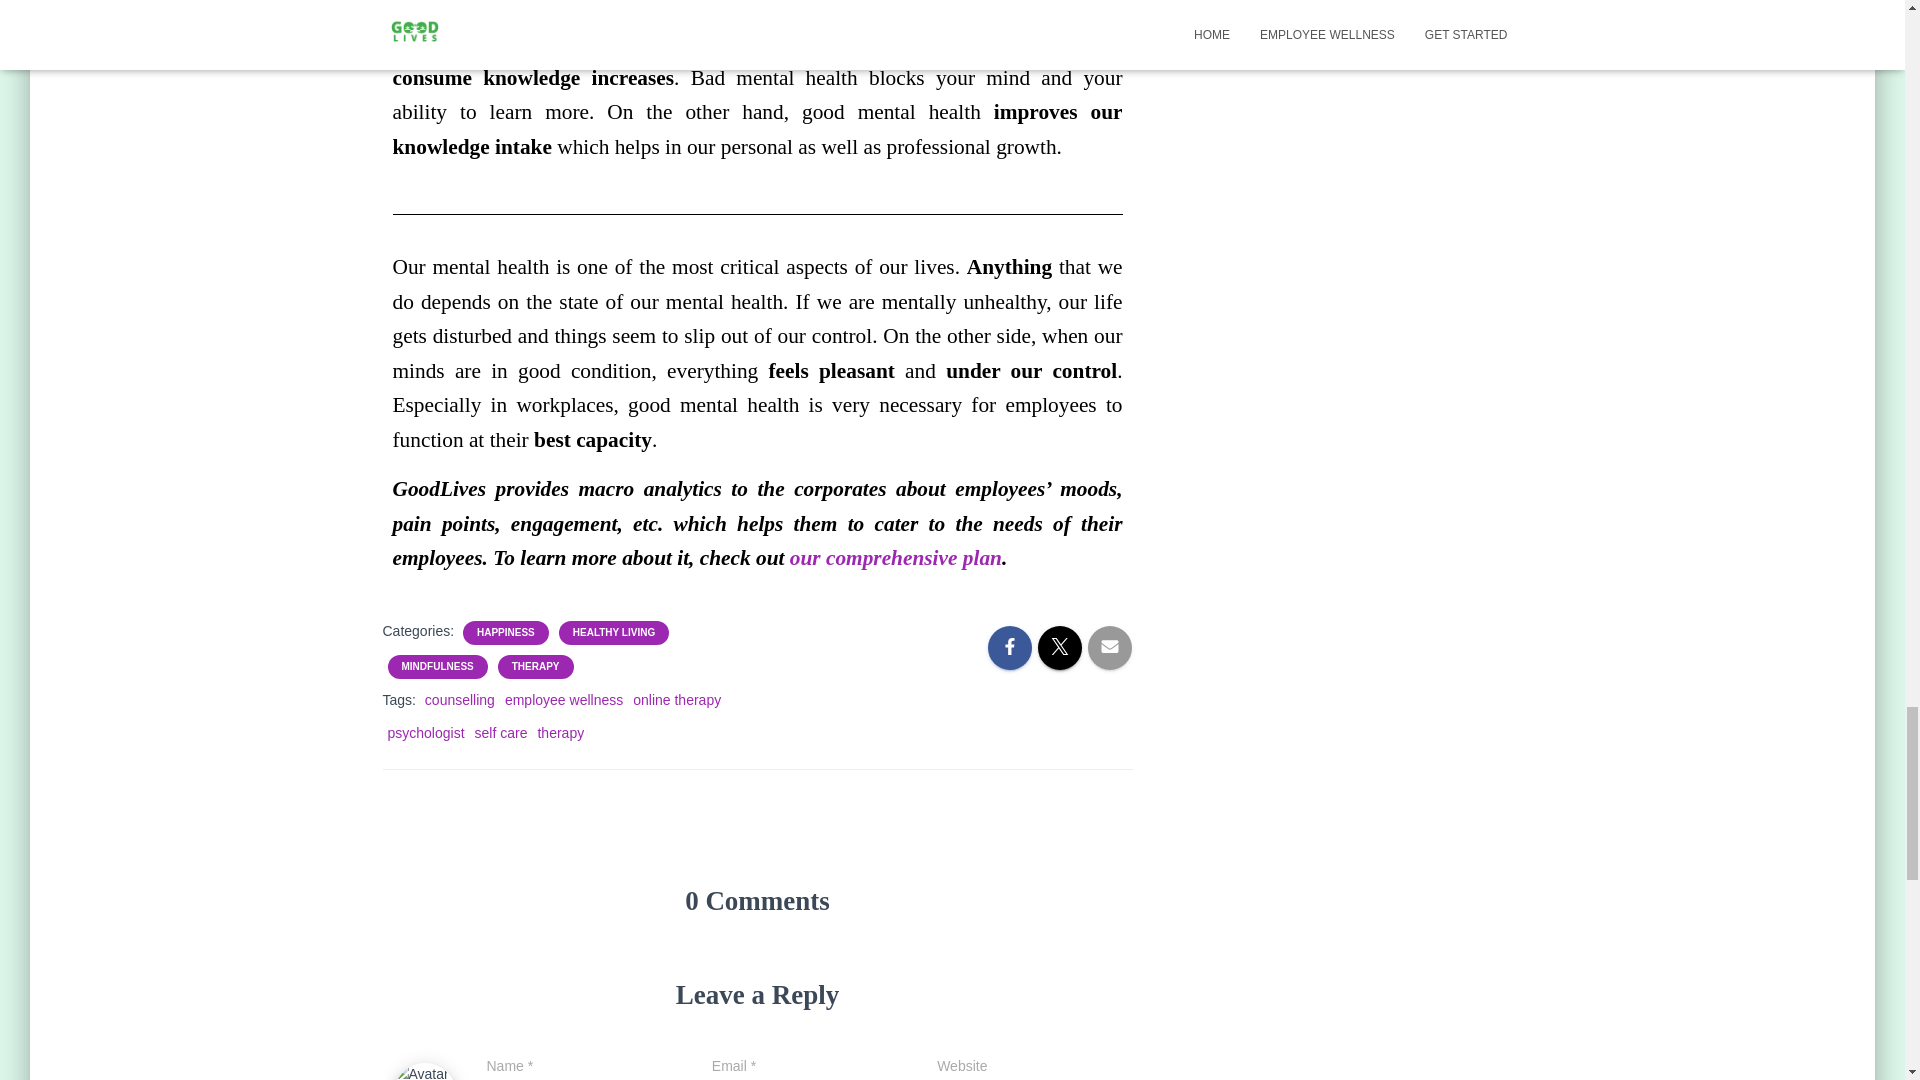 This screenshot has height=1080, width=1920. I want to click on self care, so click(501, 732).